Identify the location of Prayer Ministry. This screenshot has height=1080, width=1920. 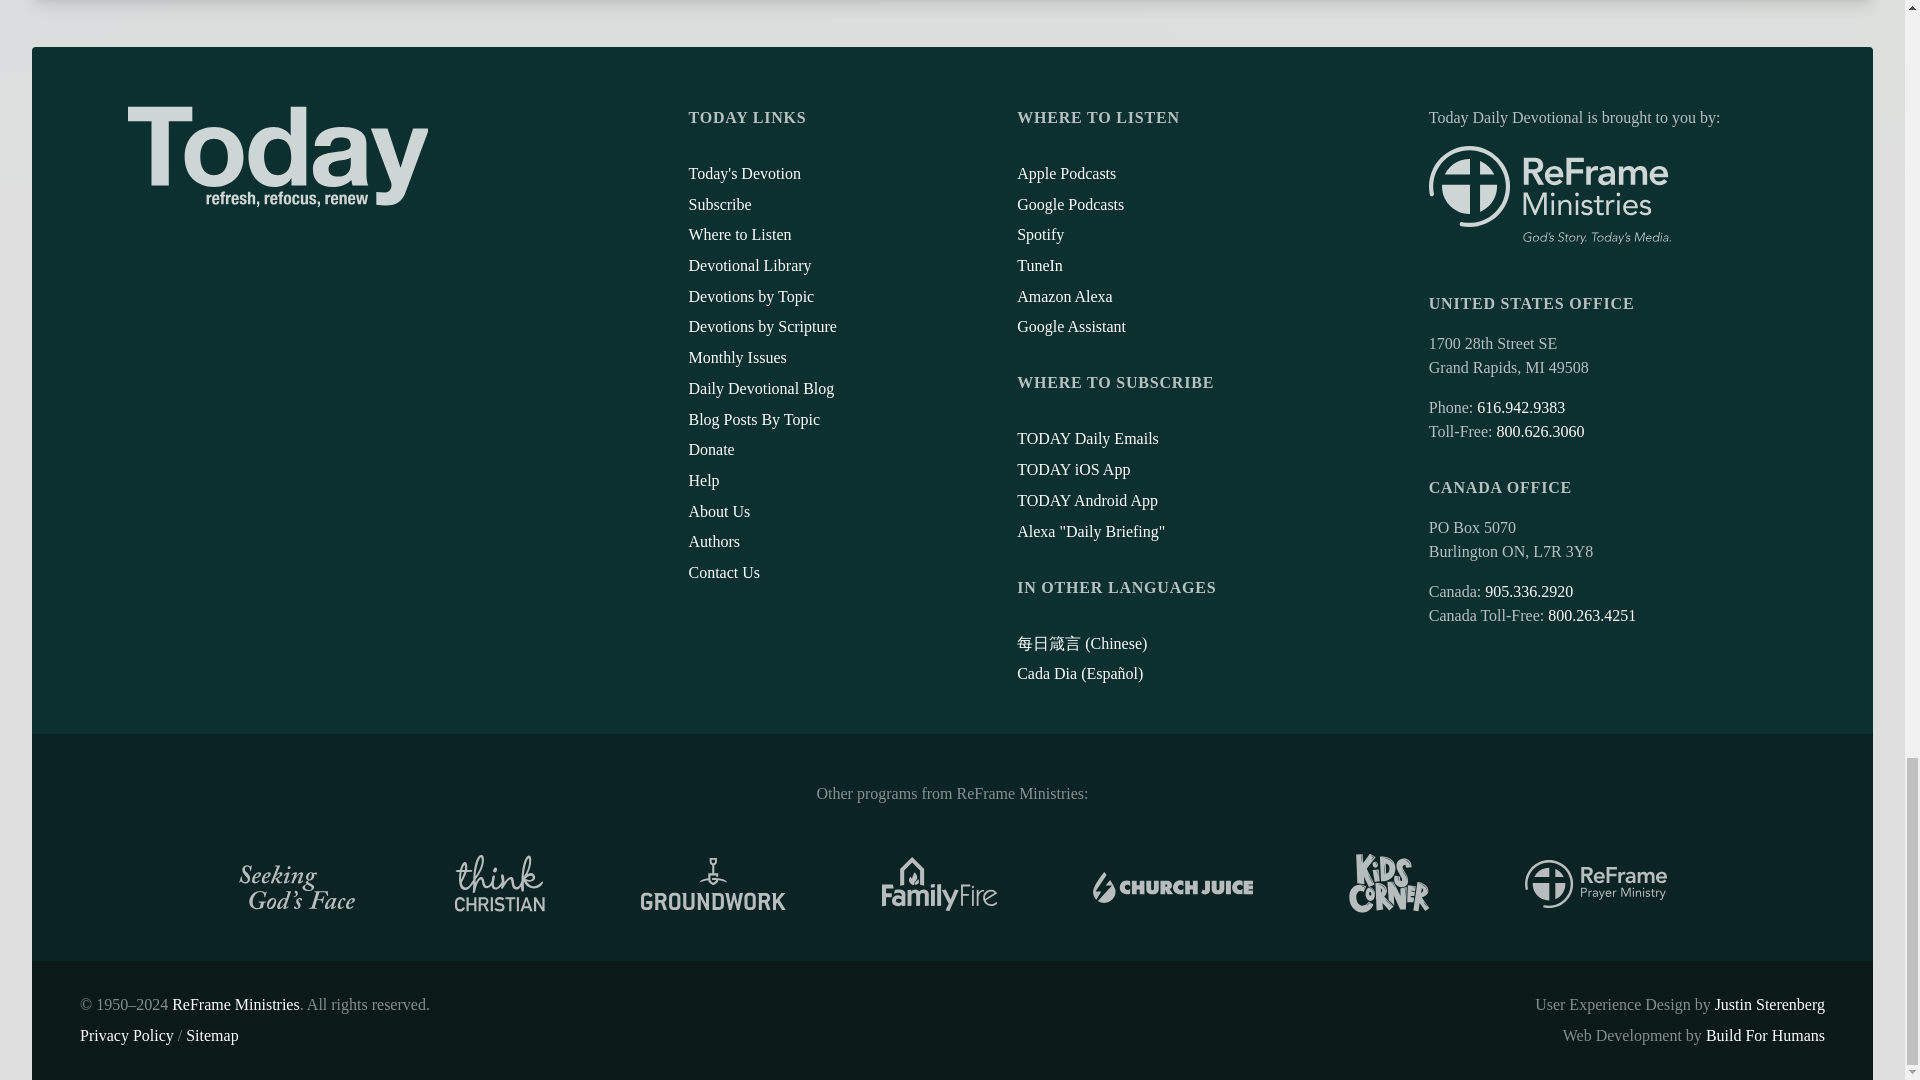
(1595, 884).